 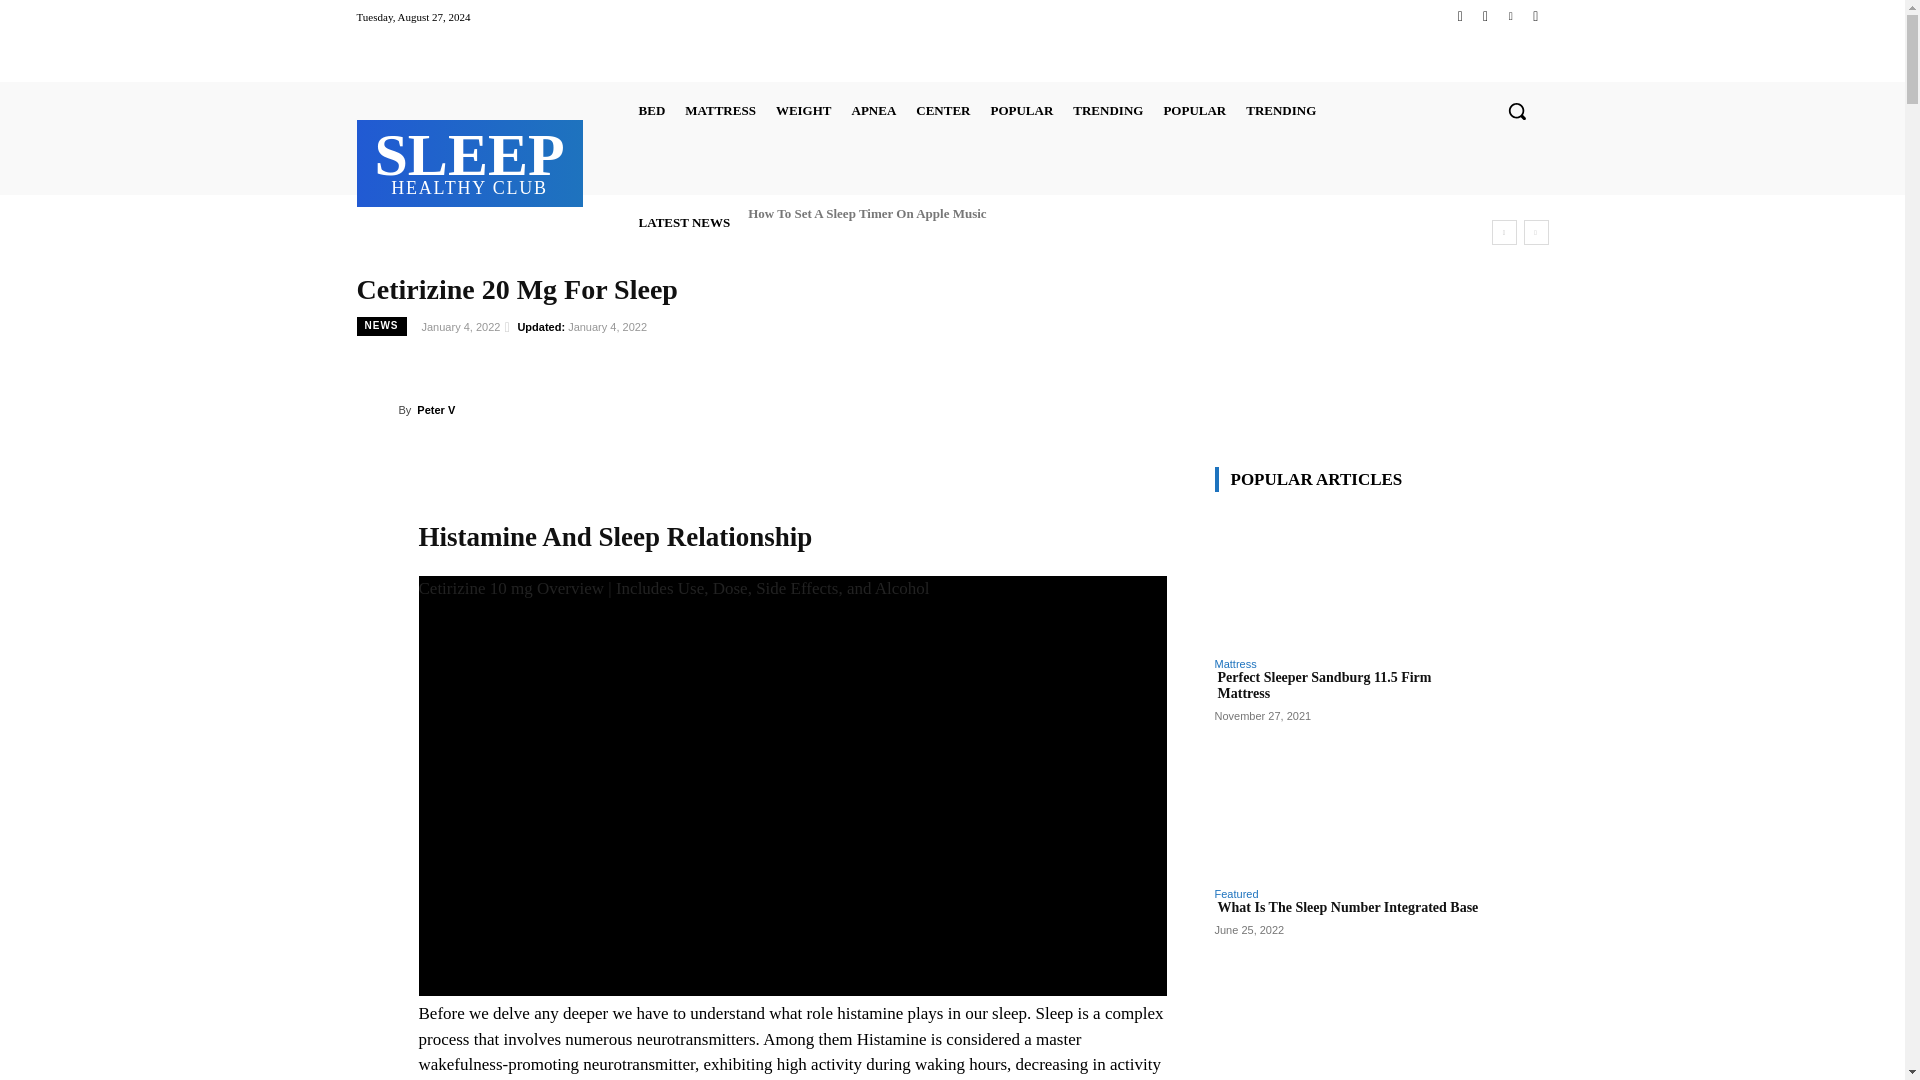 I want to click on BED, so click(x=1534, y=16).